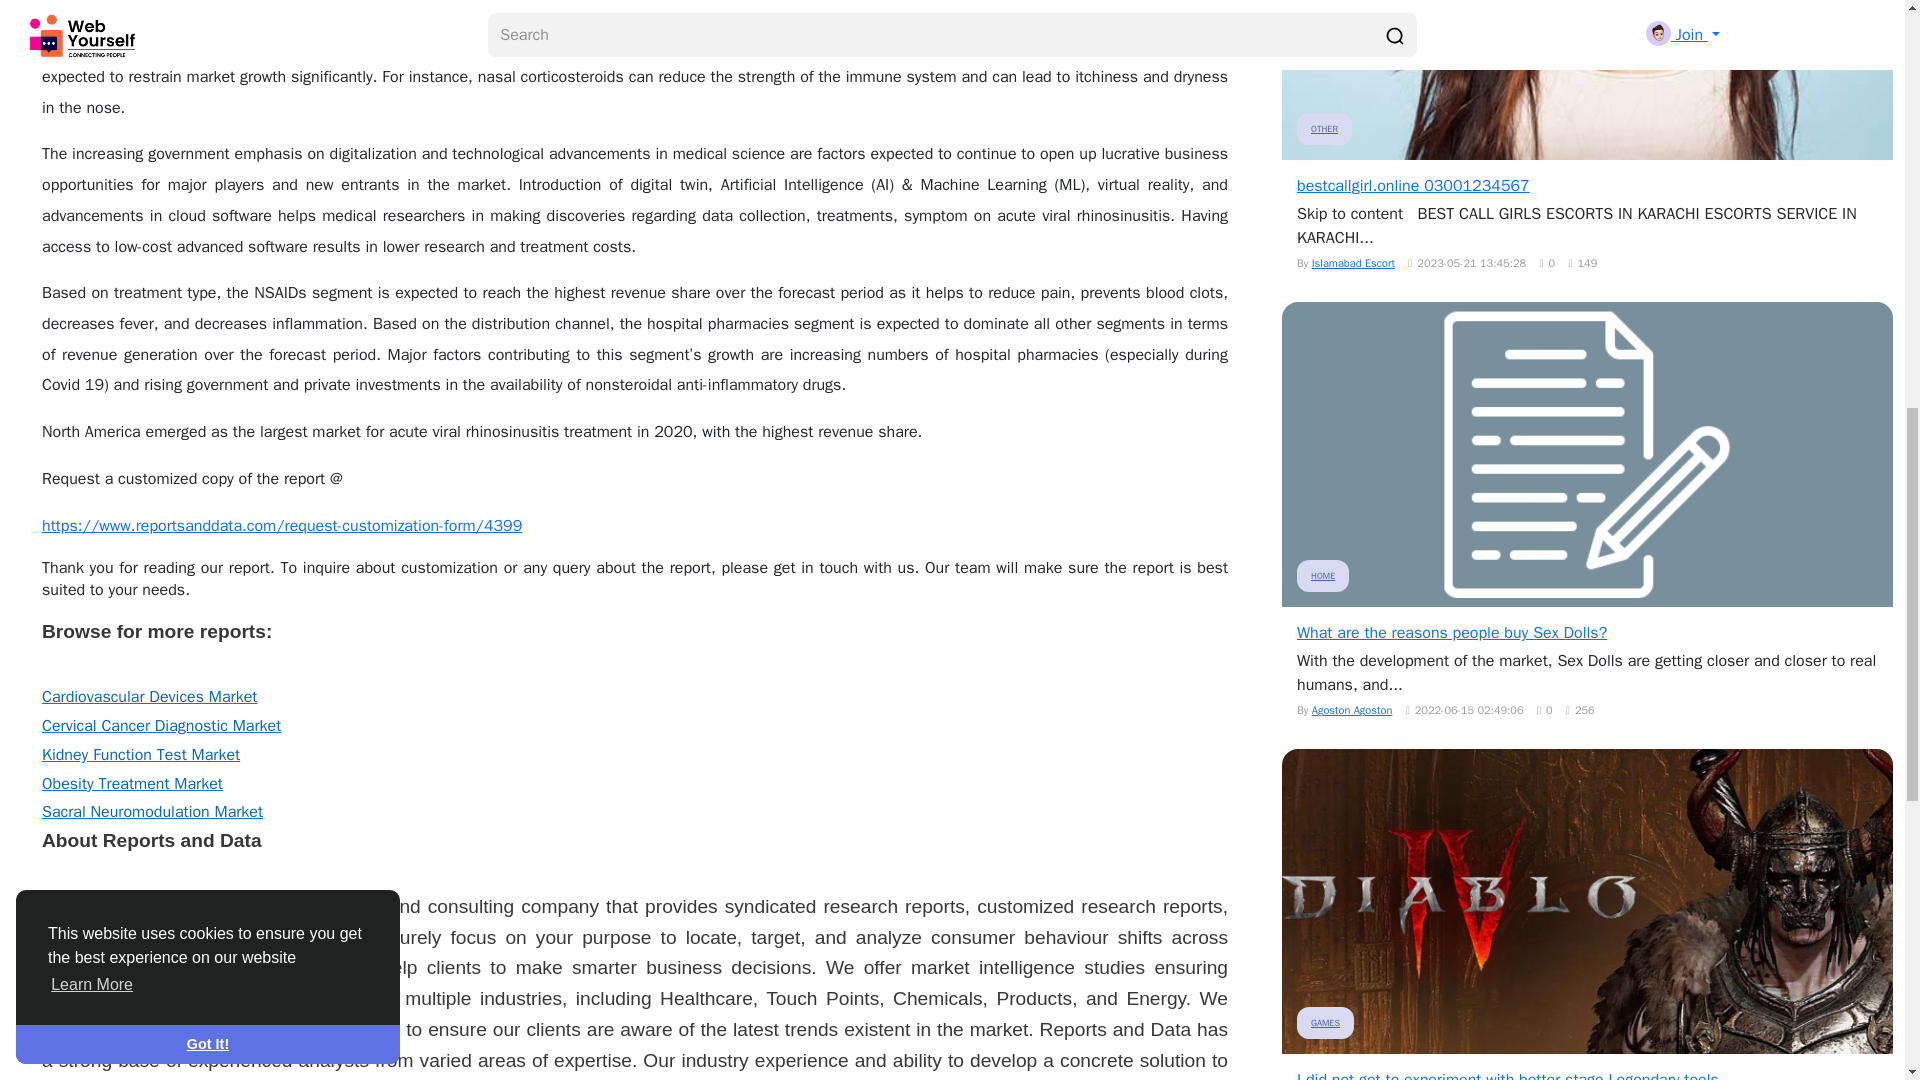 The image size is (1920, 1080). Describe the element at coordinates (161, 726) in the screenshot. I see `Cervical Cancer Diagnostic Market` at that location.